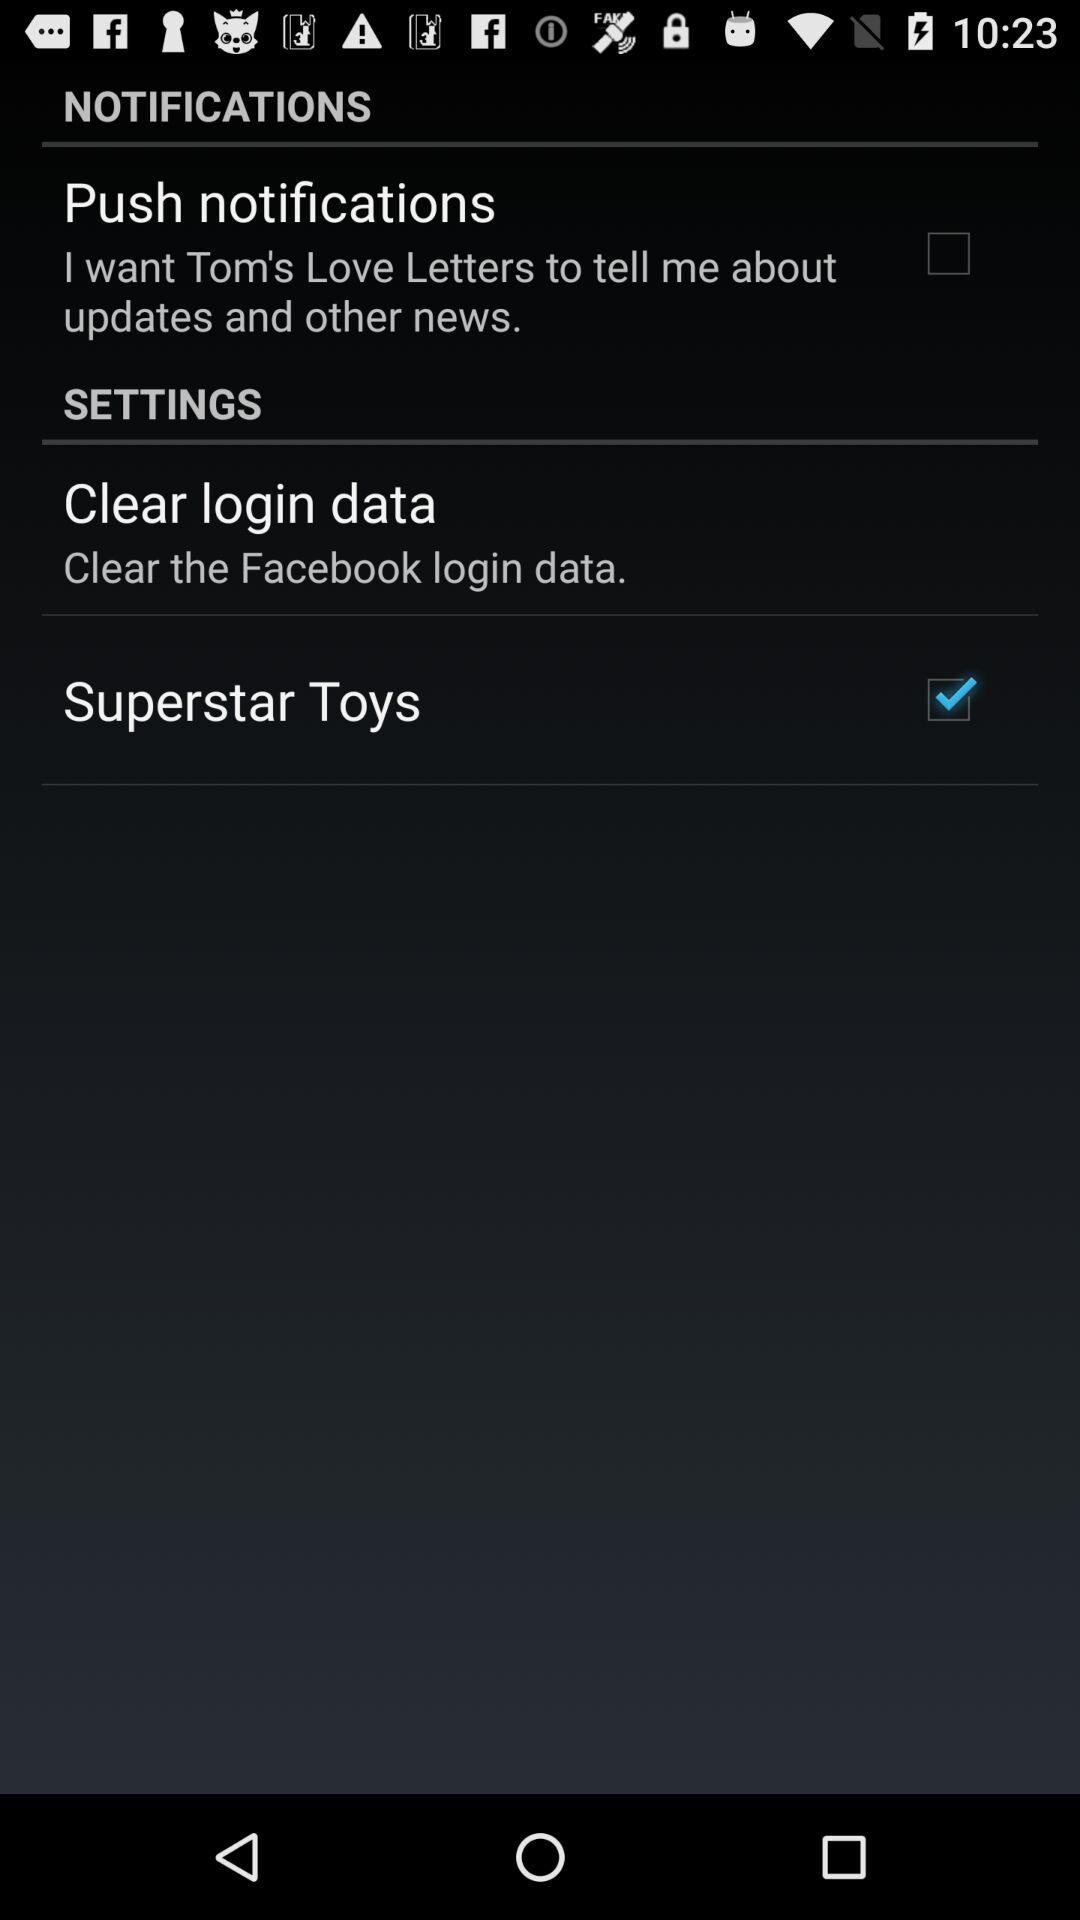 Image resolution: width=1080 pixels, height=1920 pixels. I want to click on click the item below clear login data item, so click(345, 566).